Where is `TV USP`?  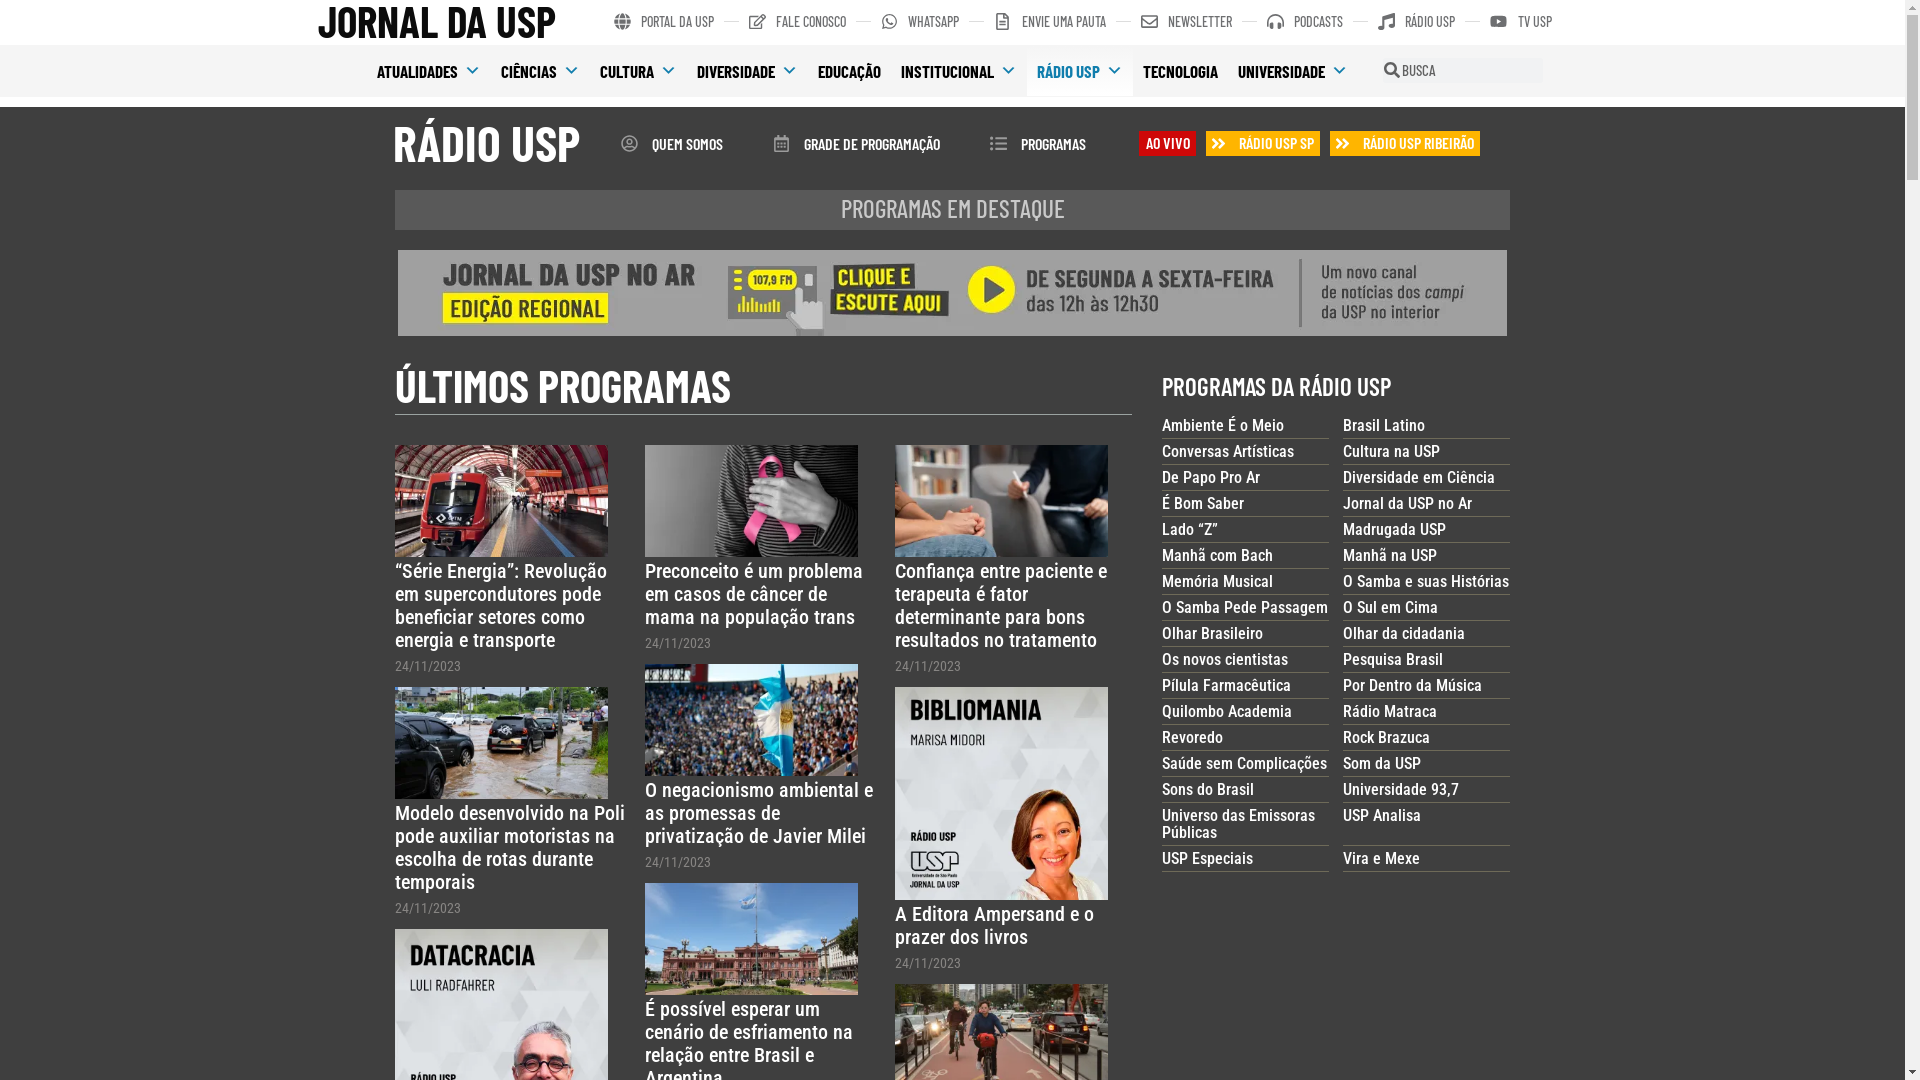 TV USP is located at coordinates (1520, 22).